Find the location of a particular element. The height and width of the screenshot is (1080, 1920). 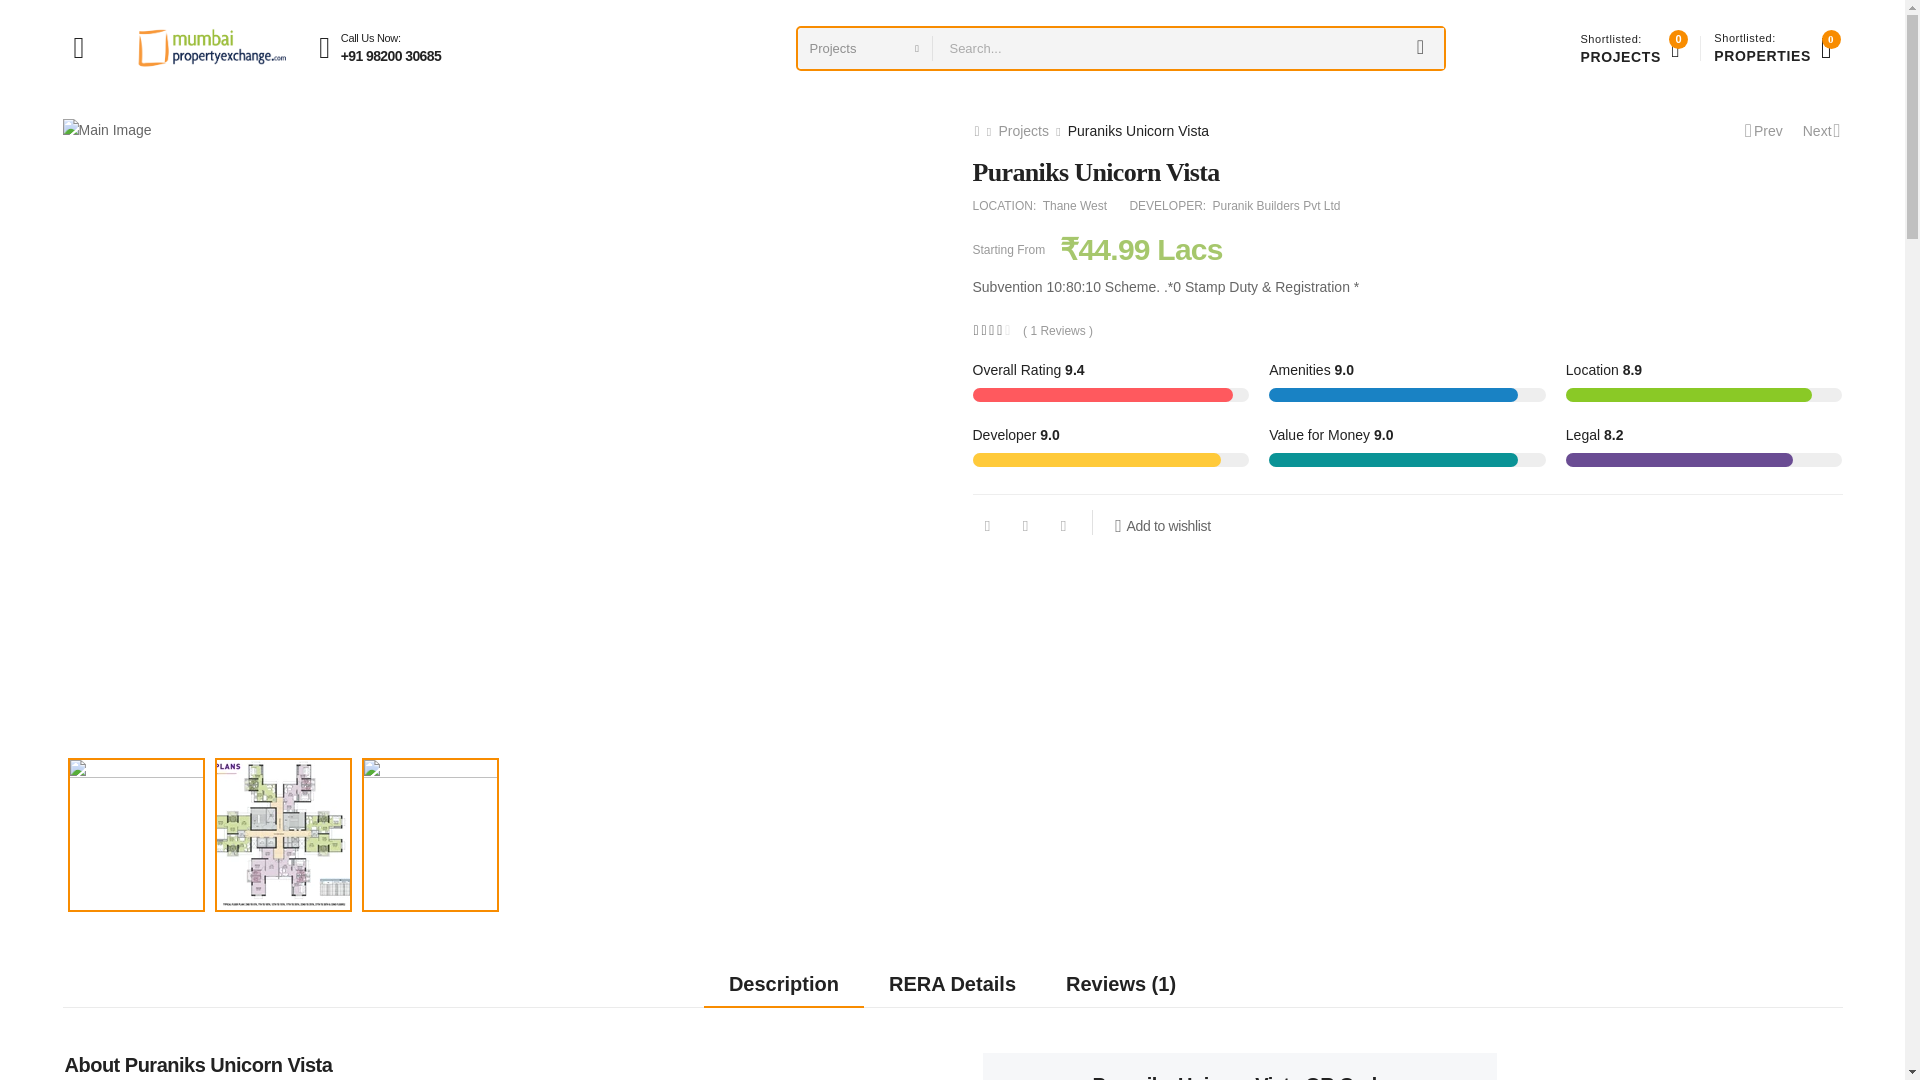

Next is located at coordinates (1822, 130).